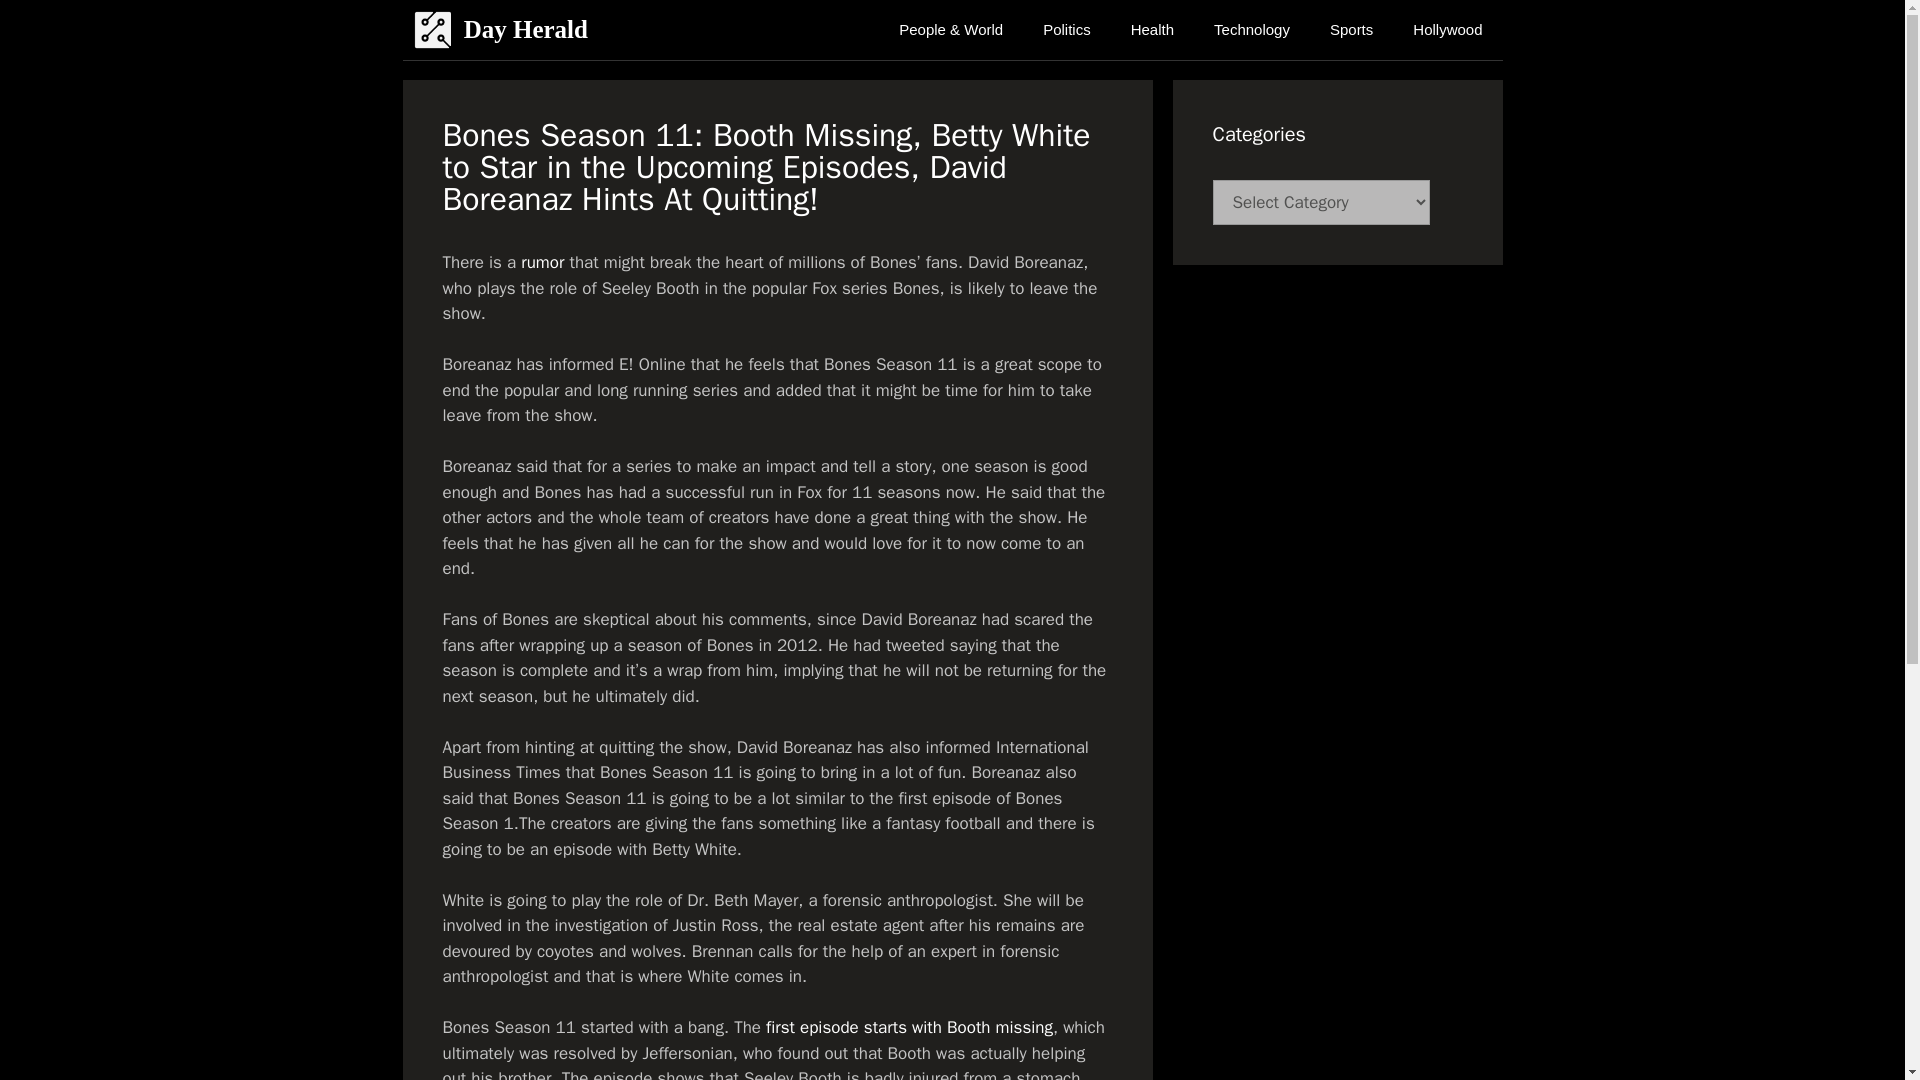 This screenshot has height=1080, width=1920. Describe the element at coordinates (909, 1027) in the screenshot. I see `first episode starts with Booth missing` at that location.